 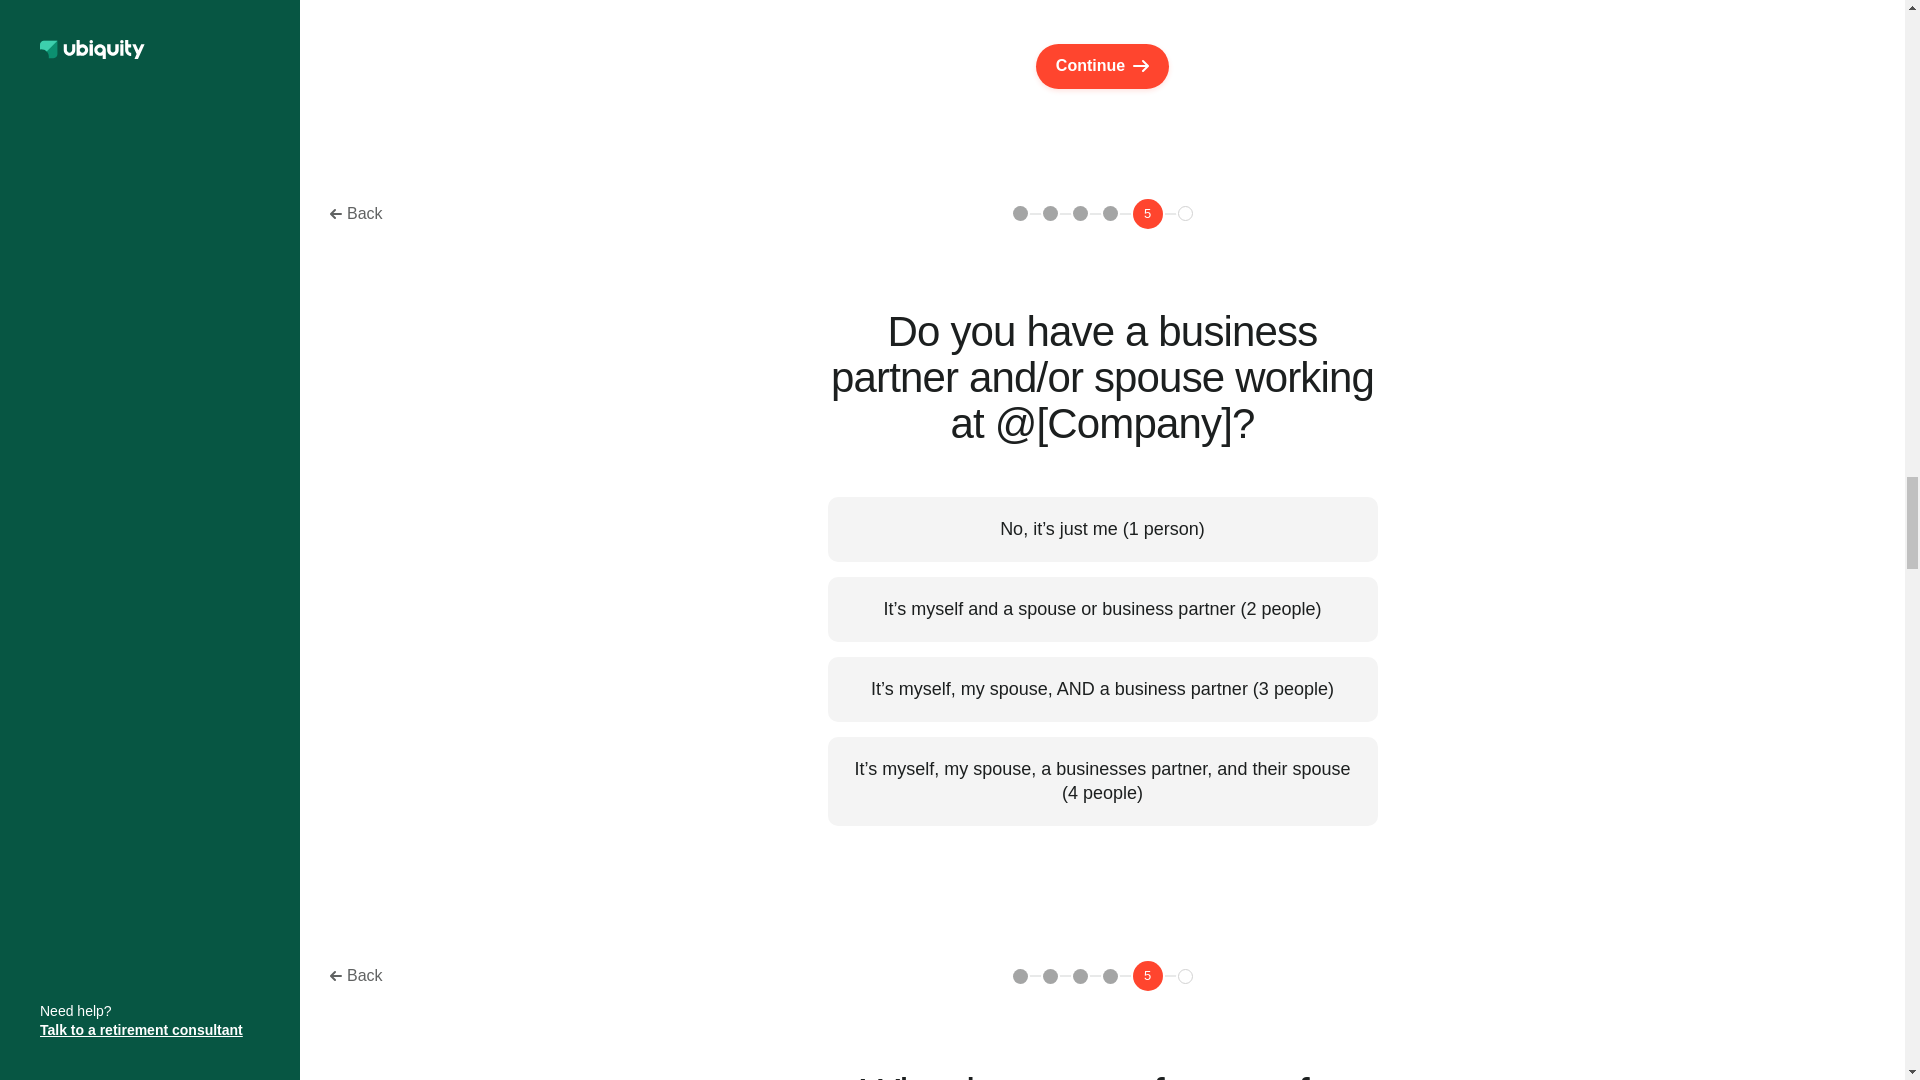 I want to click on Back, so click(x=356, y=214).